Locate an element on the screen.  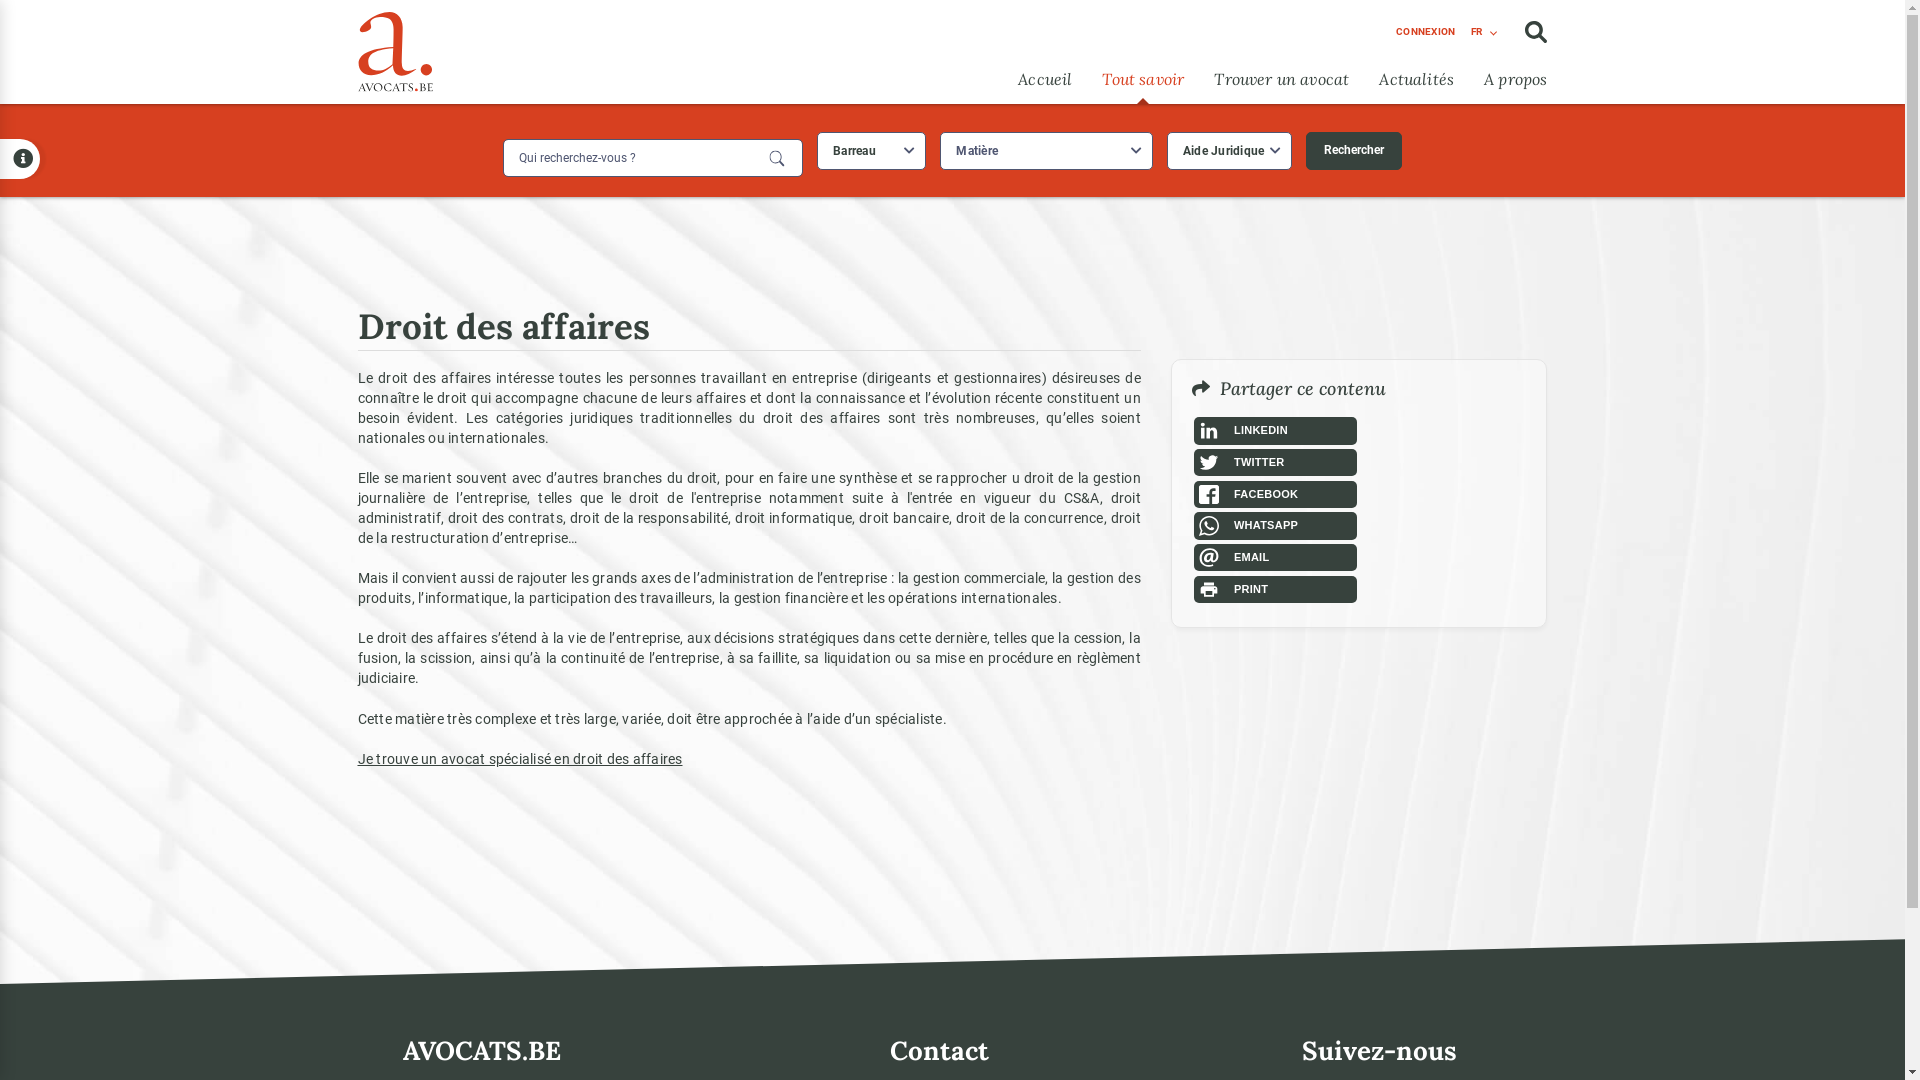
A propos is located at coordinates (1516, 79).